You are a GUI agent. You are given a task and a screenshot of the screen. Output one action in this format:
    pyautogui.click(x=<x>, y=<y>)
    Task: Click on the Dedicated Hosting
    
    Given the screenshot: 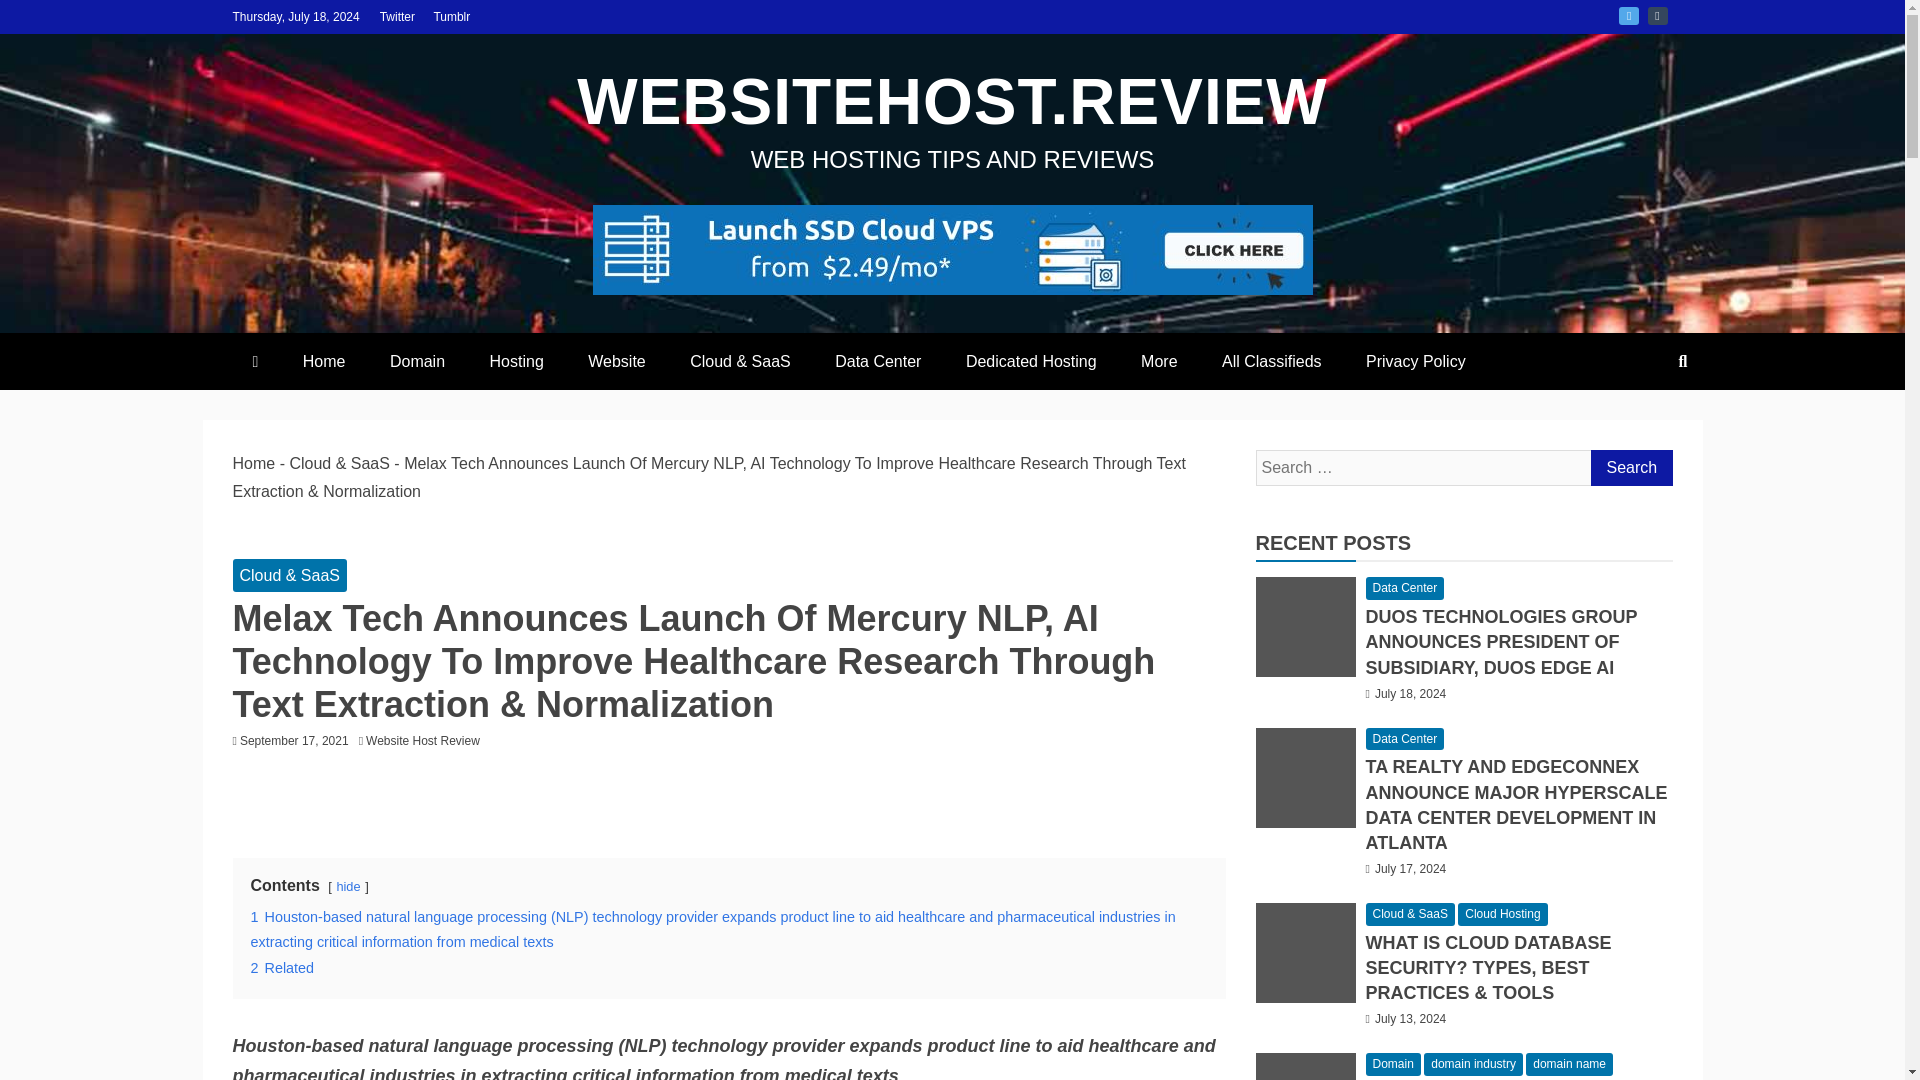 What is the action you would take?
    pyautogui.click(x=1032, y=360)
    